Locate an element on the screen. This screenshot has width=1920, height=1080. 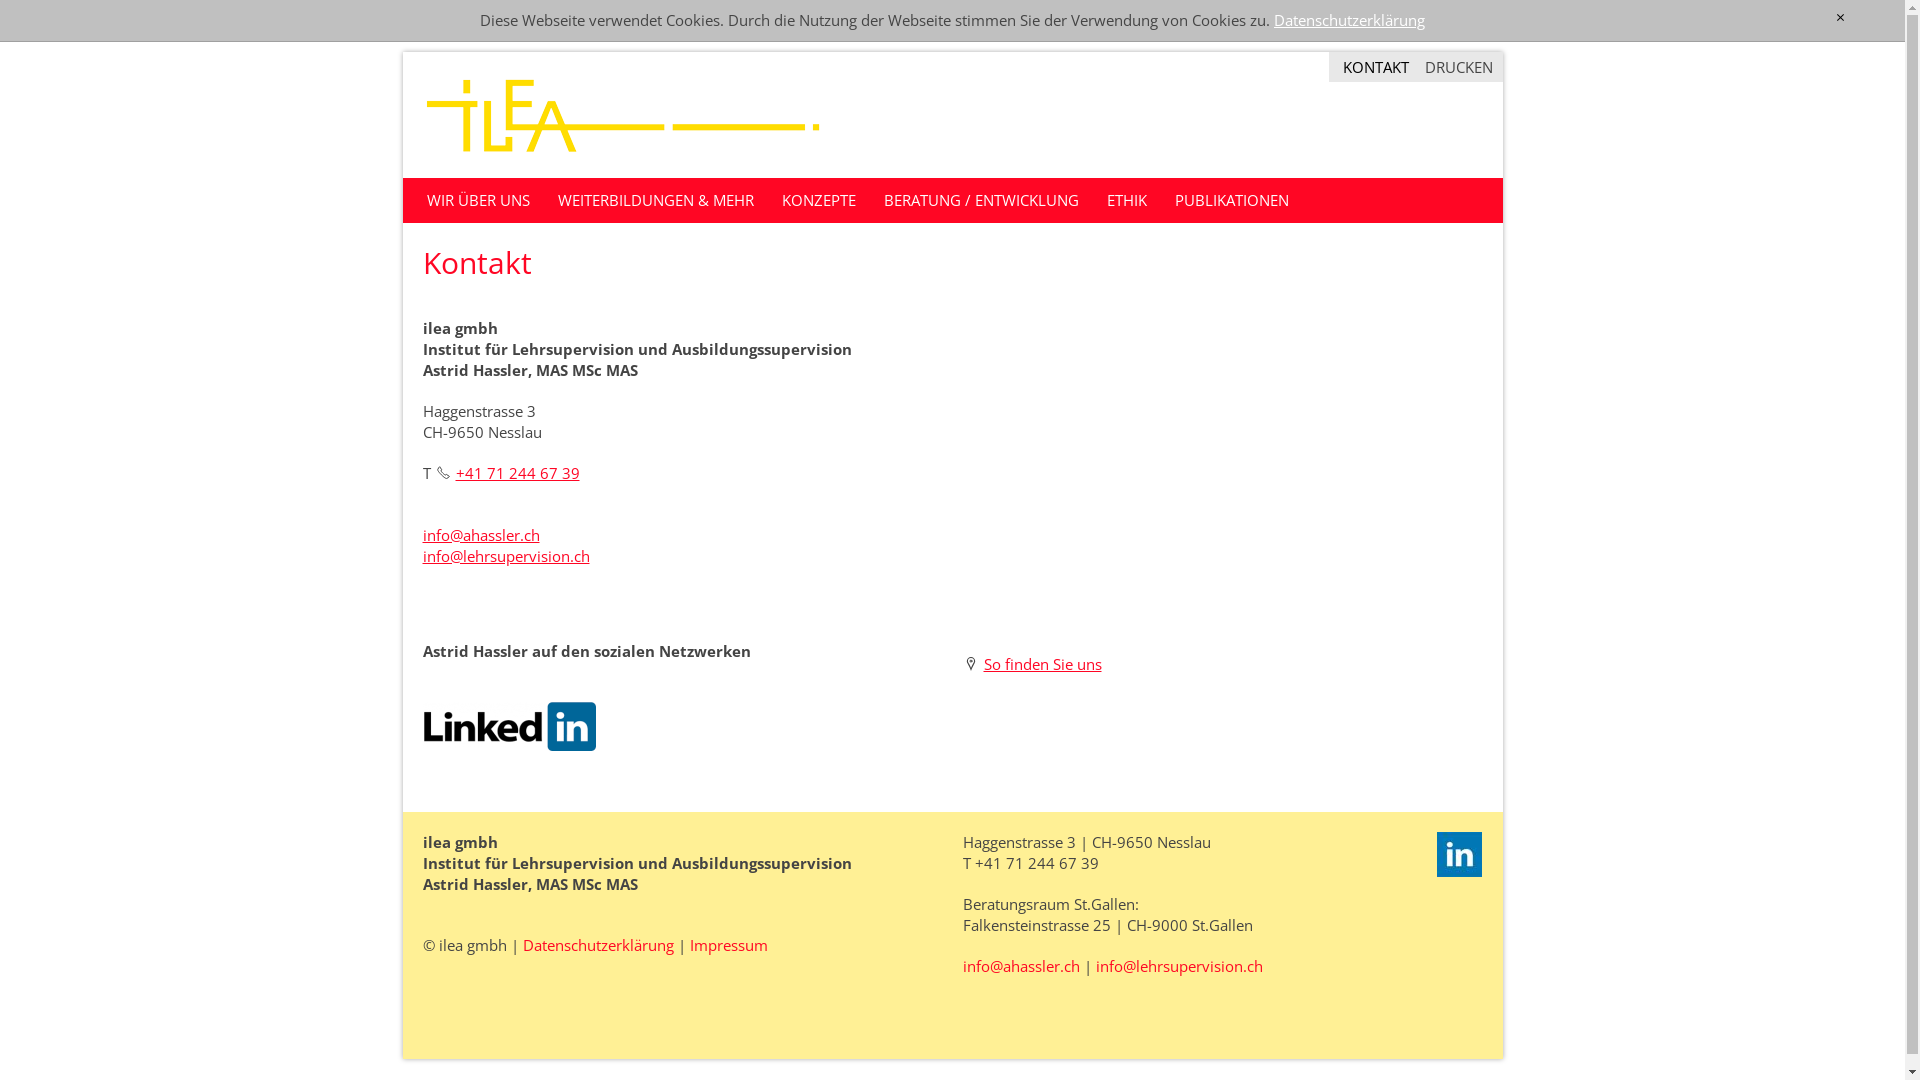
Zur Startseite is located at coordinates (622, 115).